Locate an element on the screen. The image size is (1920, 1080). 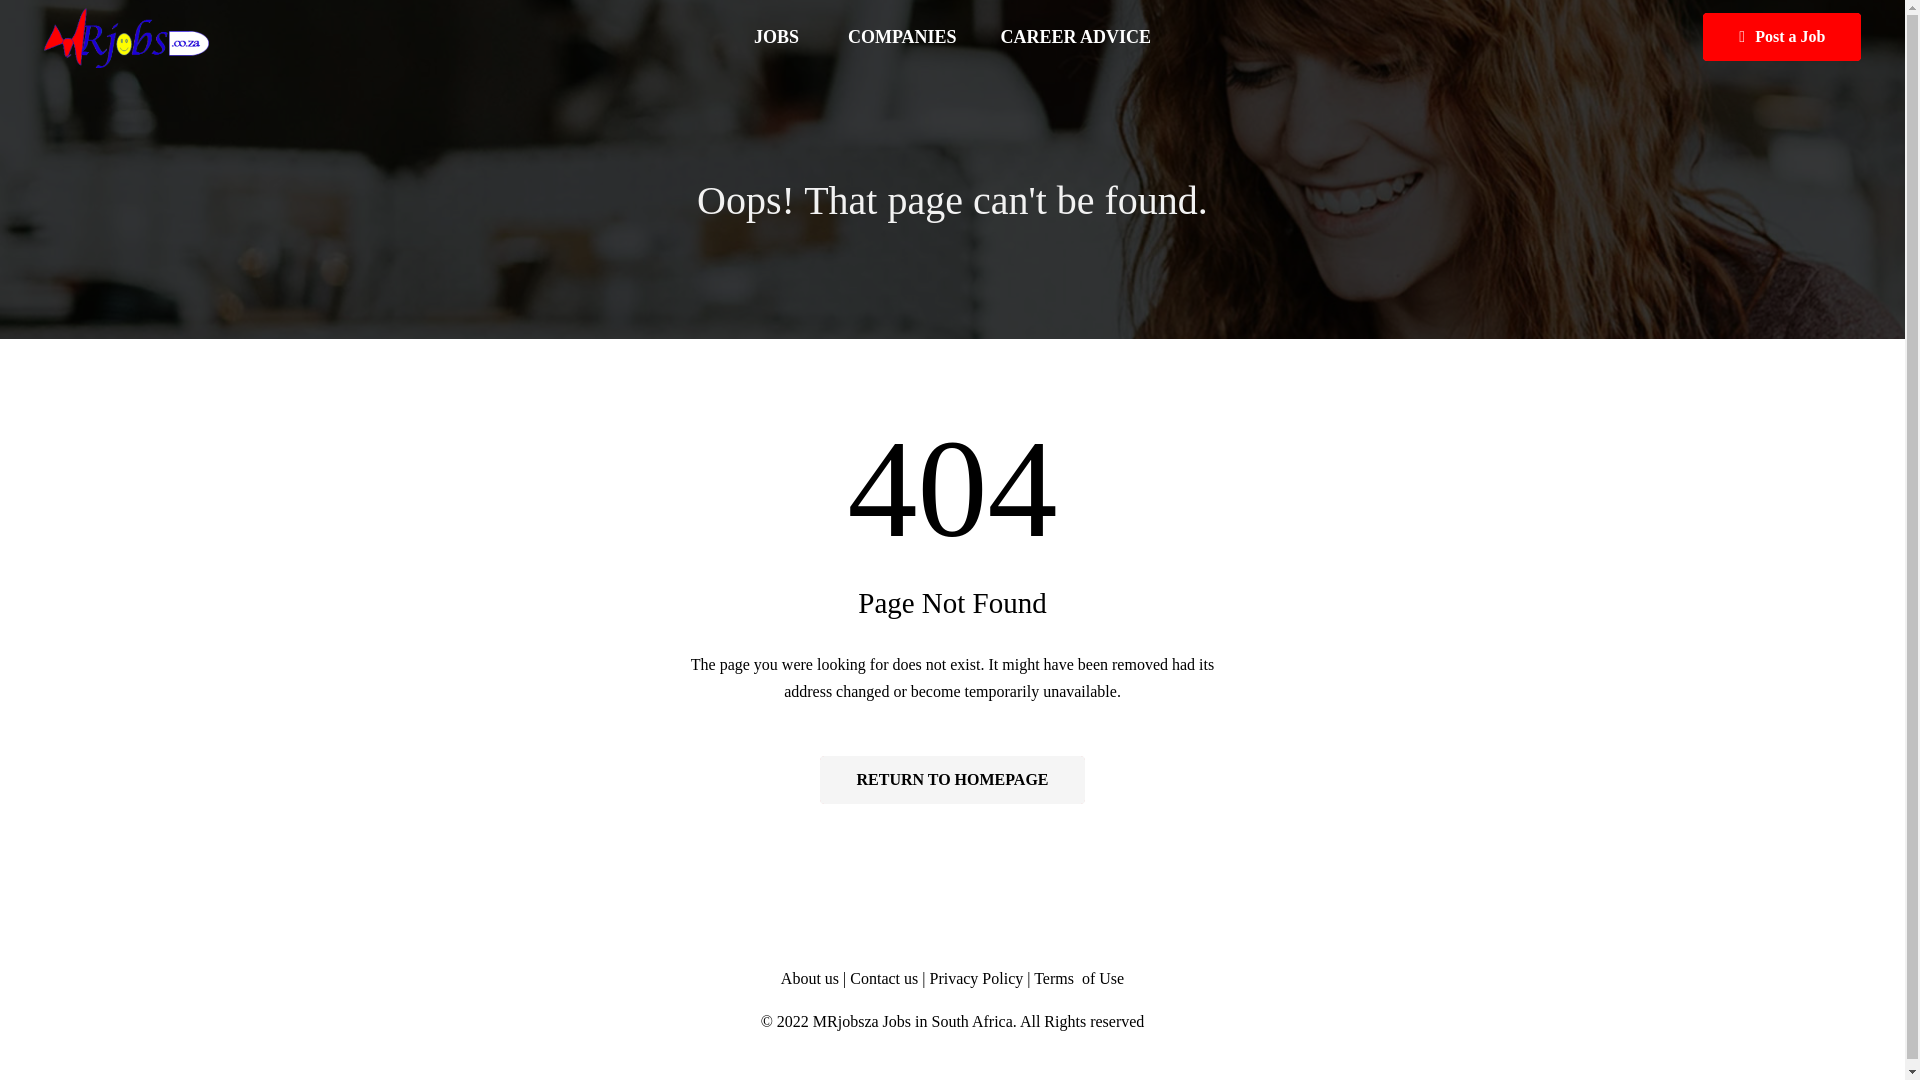
Privacy Policy is located at coordinates (976, 978).